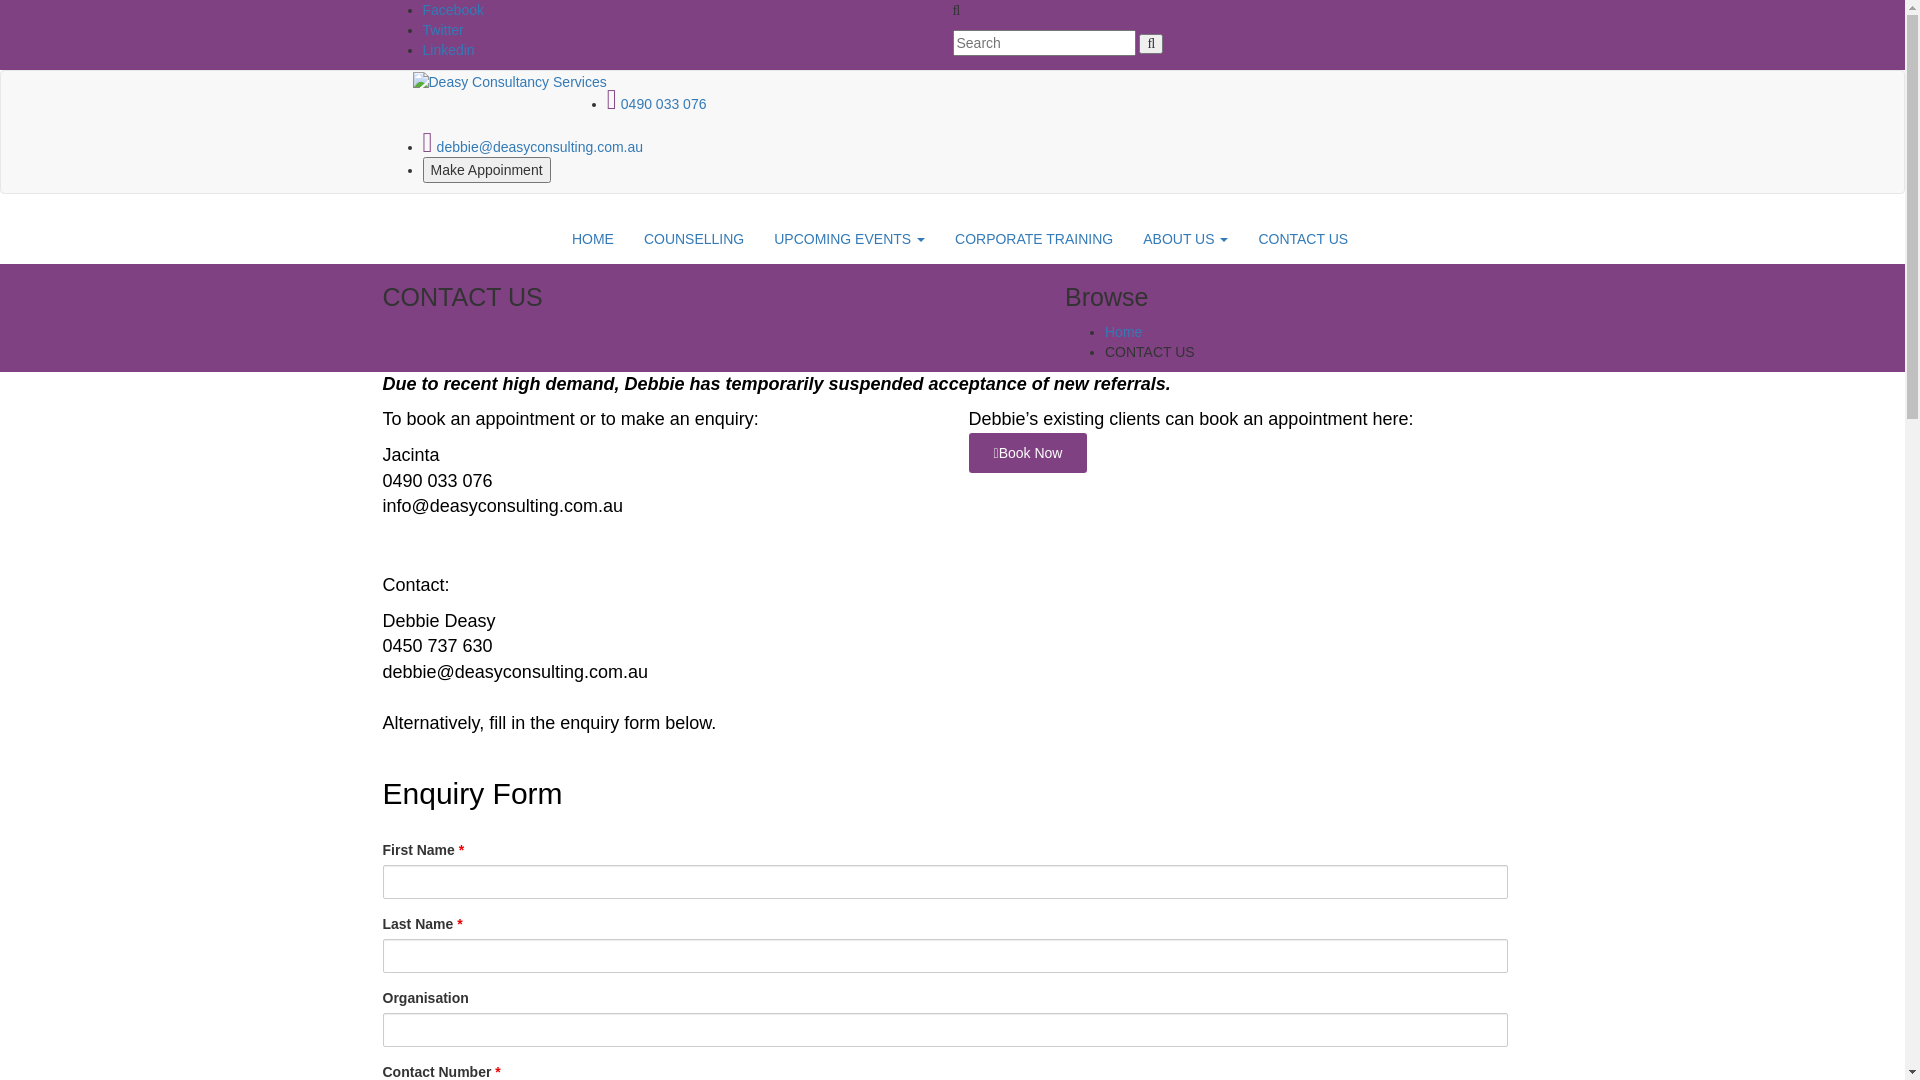 The image size is (1920, 1080). I want to click on info@deasyconsulting.com.au, so click(502, 506).